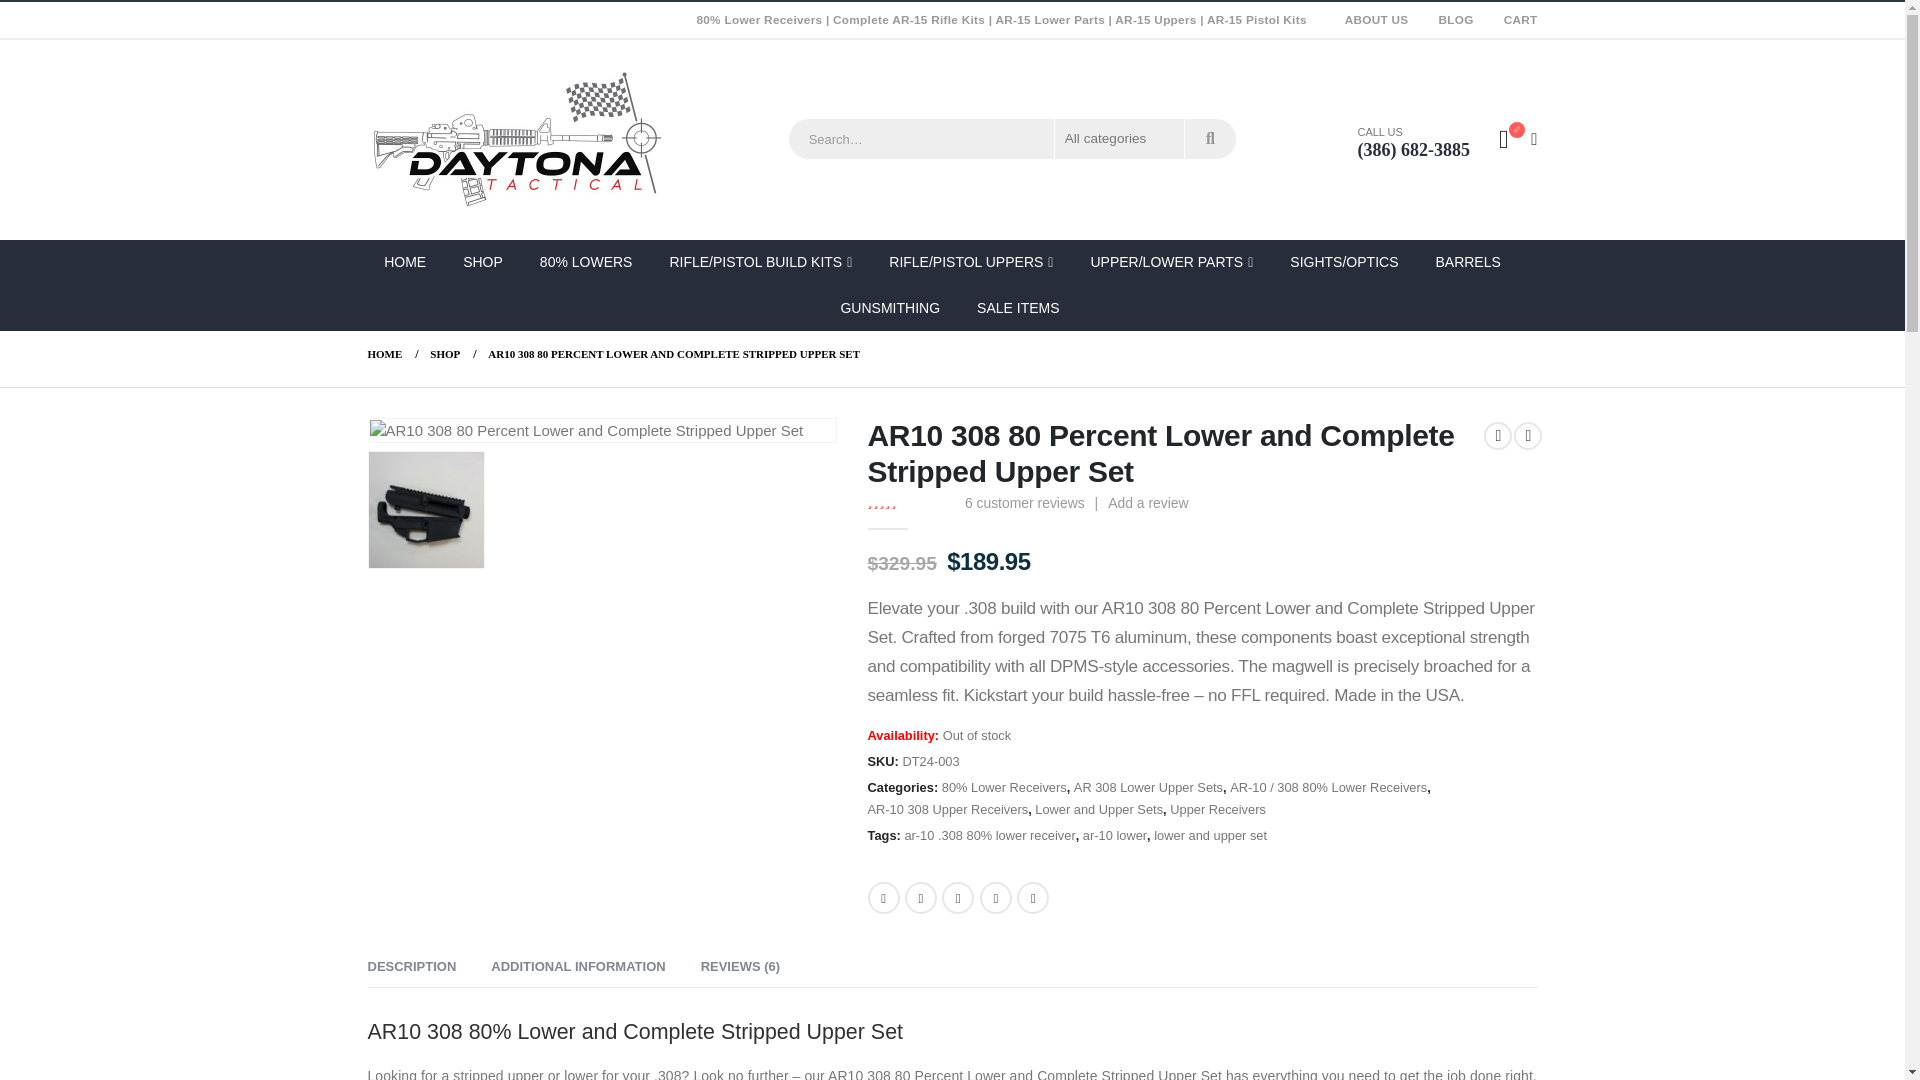  Describe the element at coordinates (445, 354) in the screenshot. I see `SHOP` at that location.